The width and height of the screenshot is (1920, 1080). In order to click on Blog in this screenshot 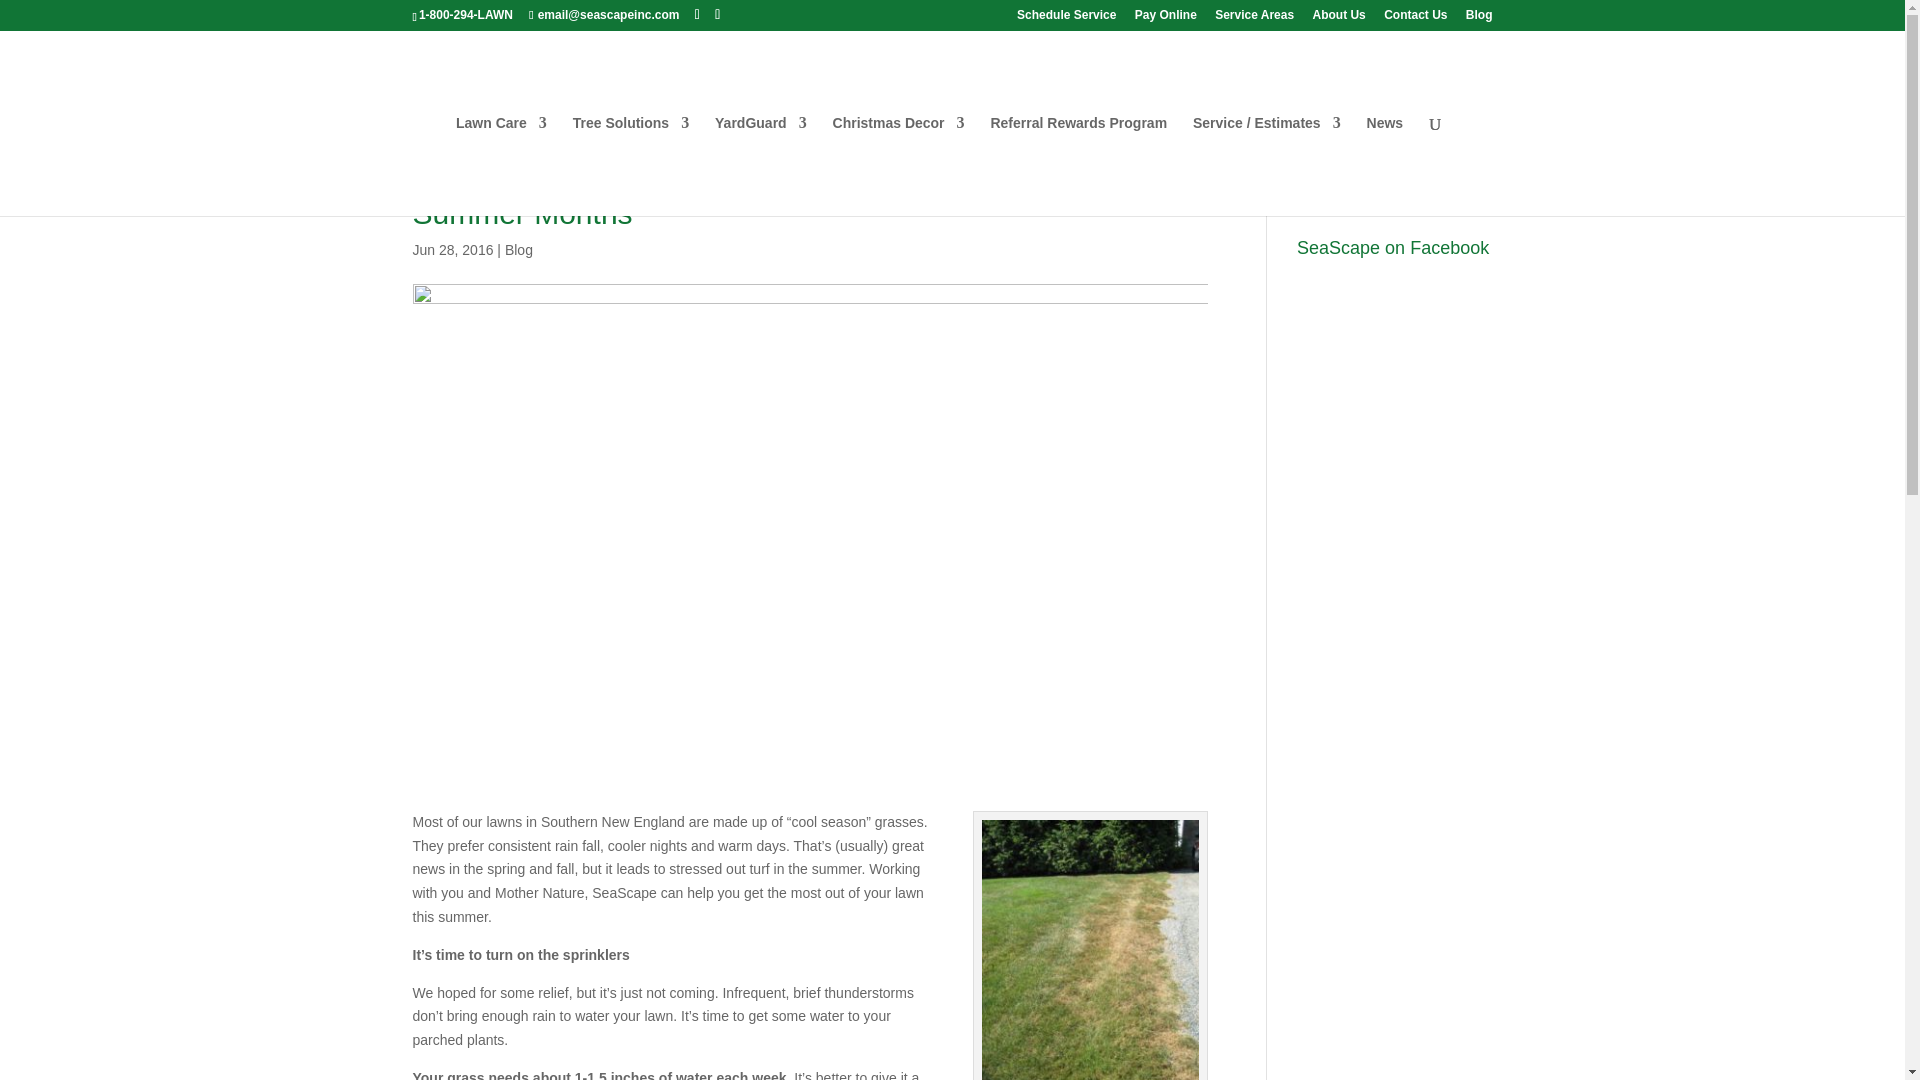, I will do `click(1480, 19)`.